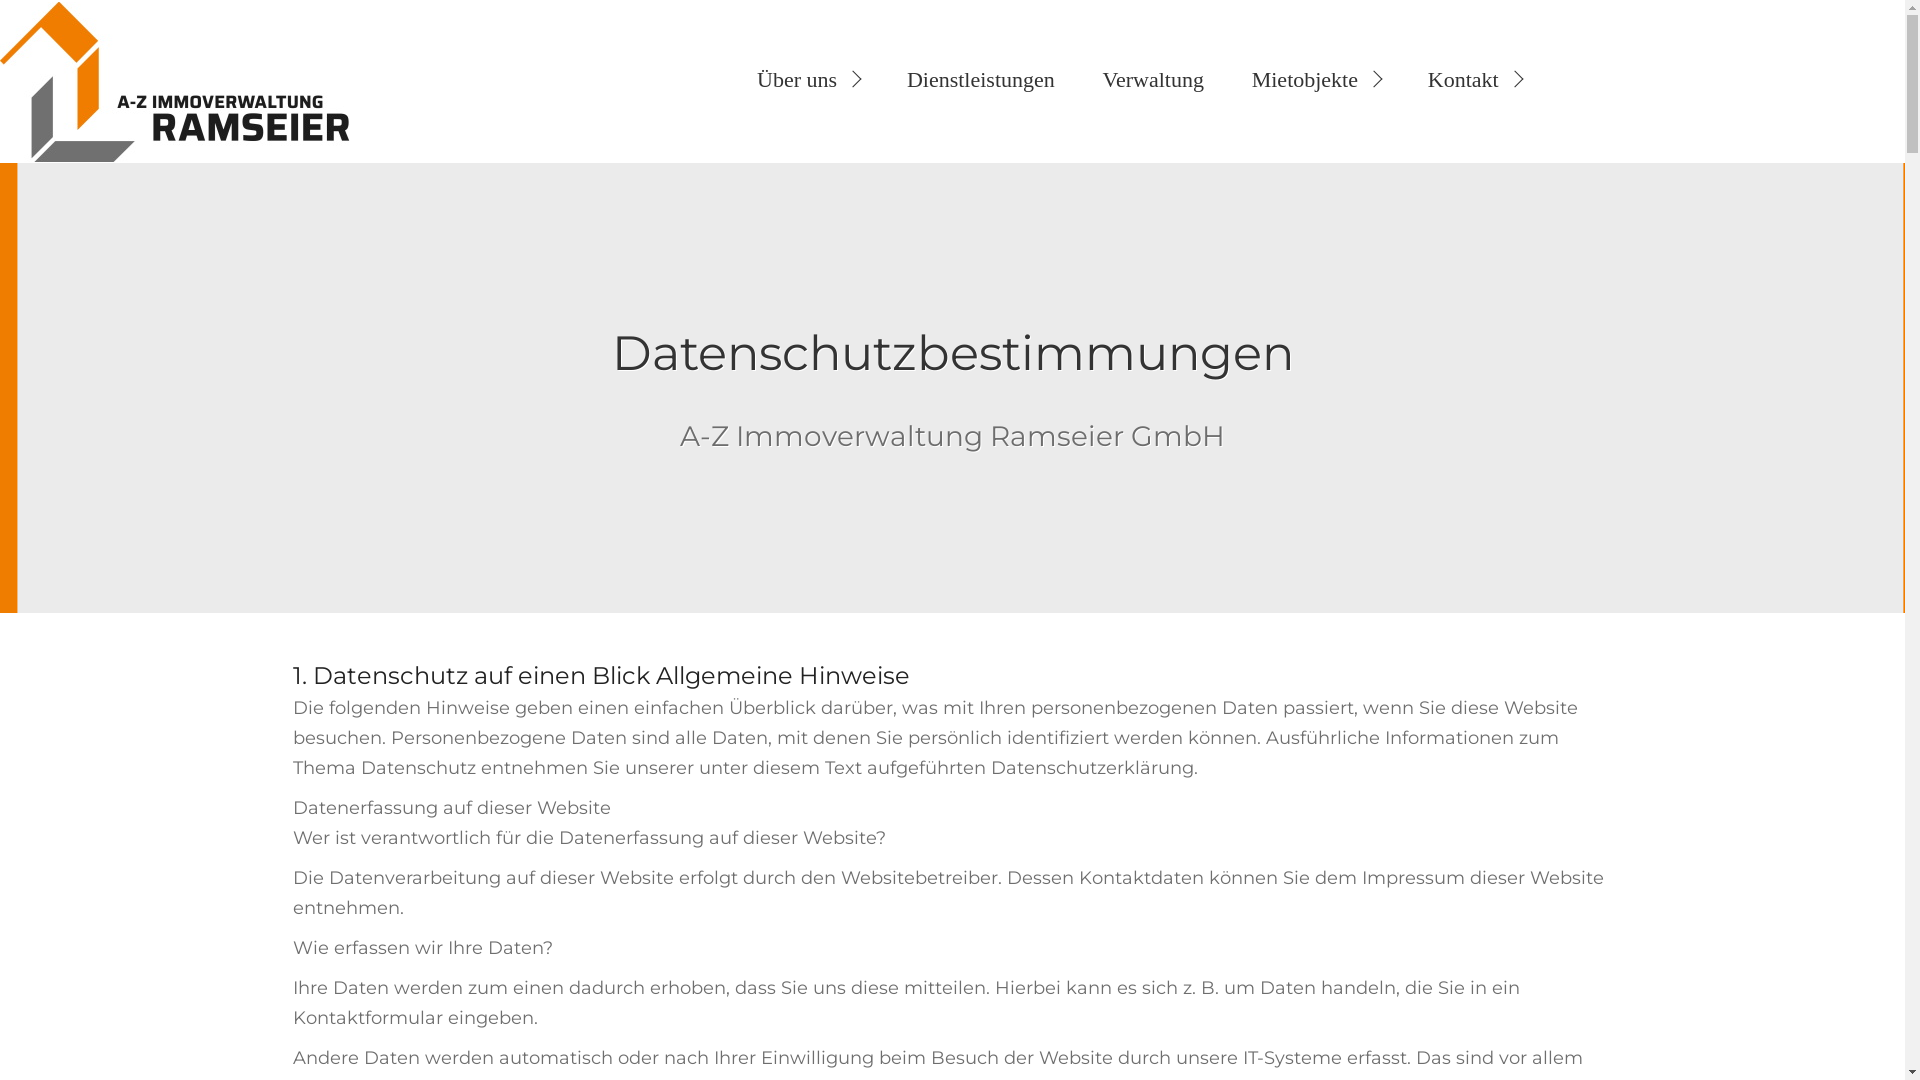 The height and width of the screenshot is (1080, 1920). Describe the element at coordinates (1152, 80) in the screenshot. I see `Verwaltung` at that location.